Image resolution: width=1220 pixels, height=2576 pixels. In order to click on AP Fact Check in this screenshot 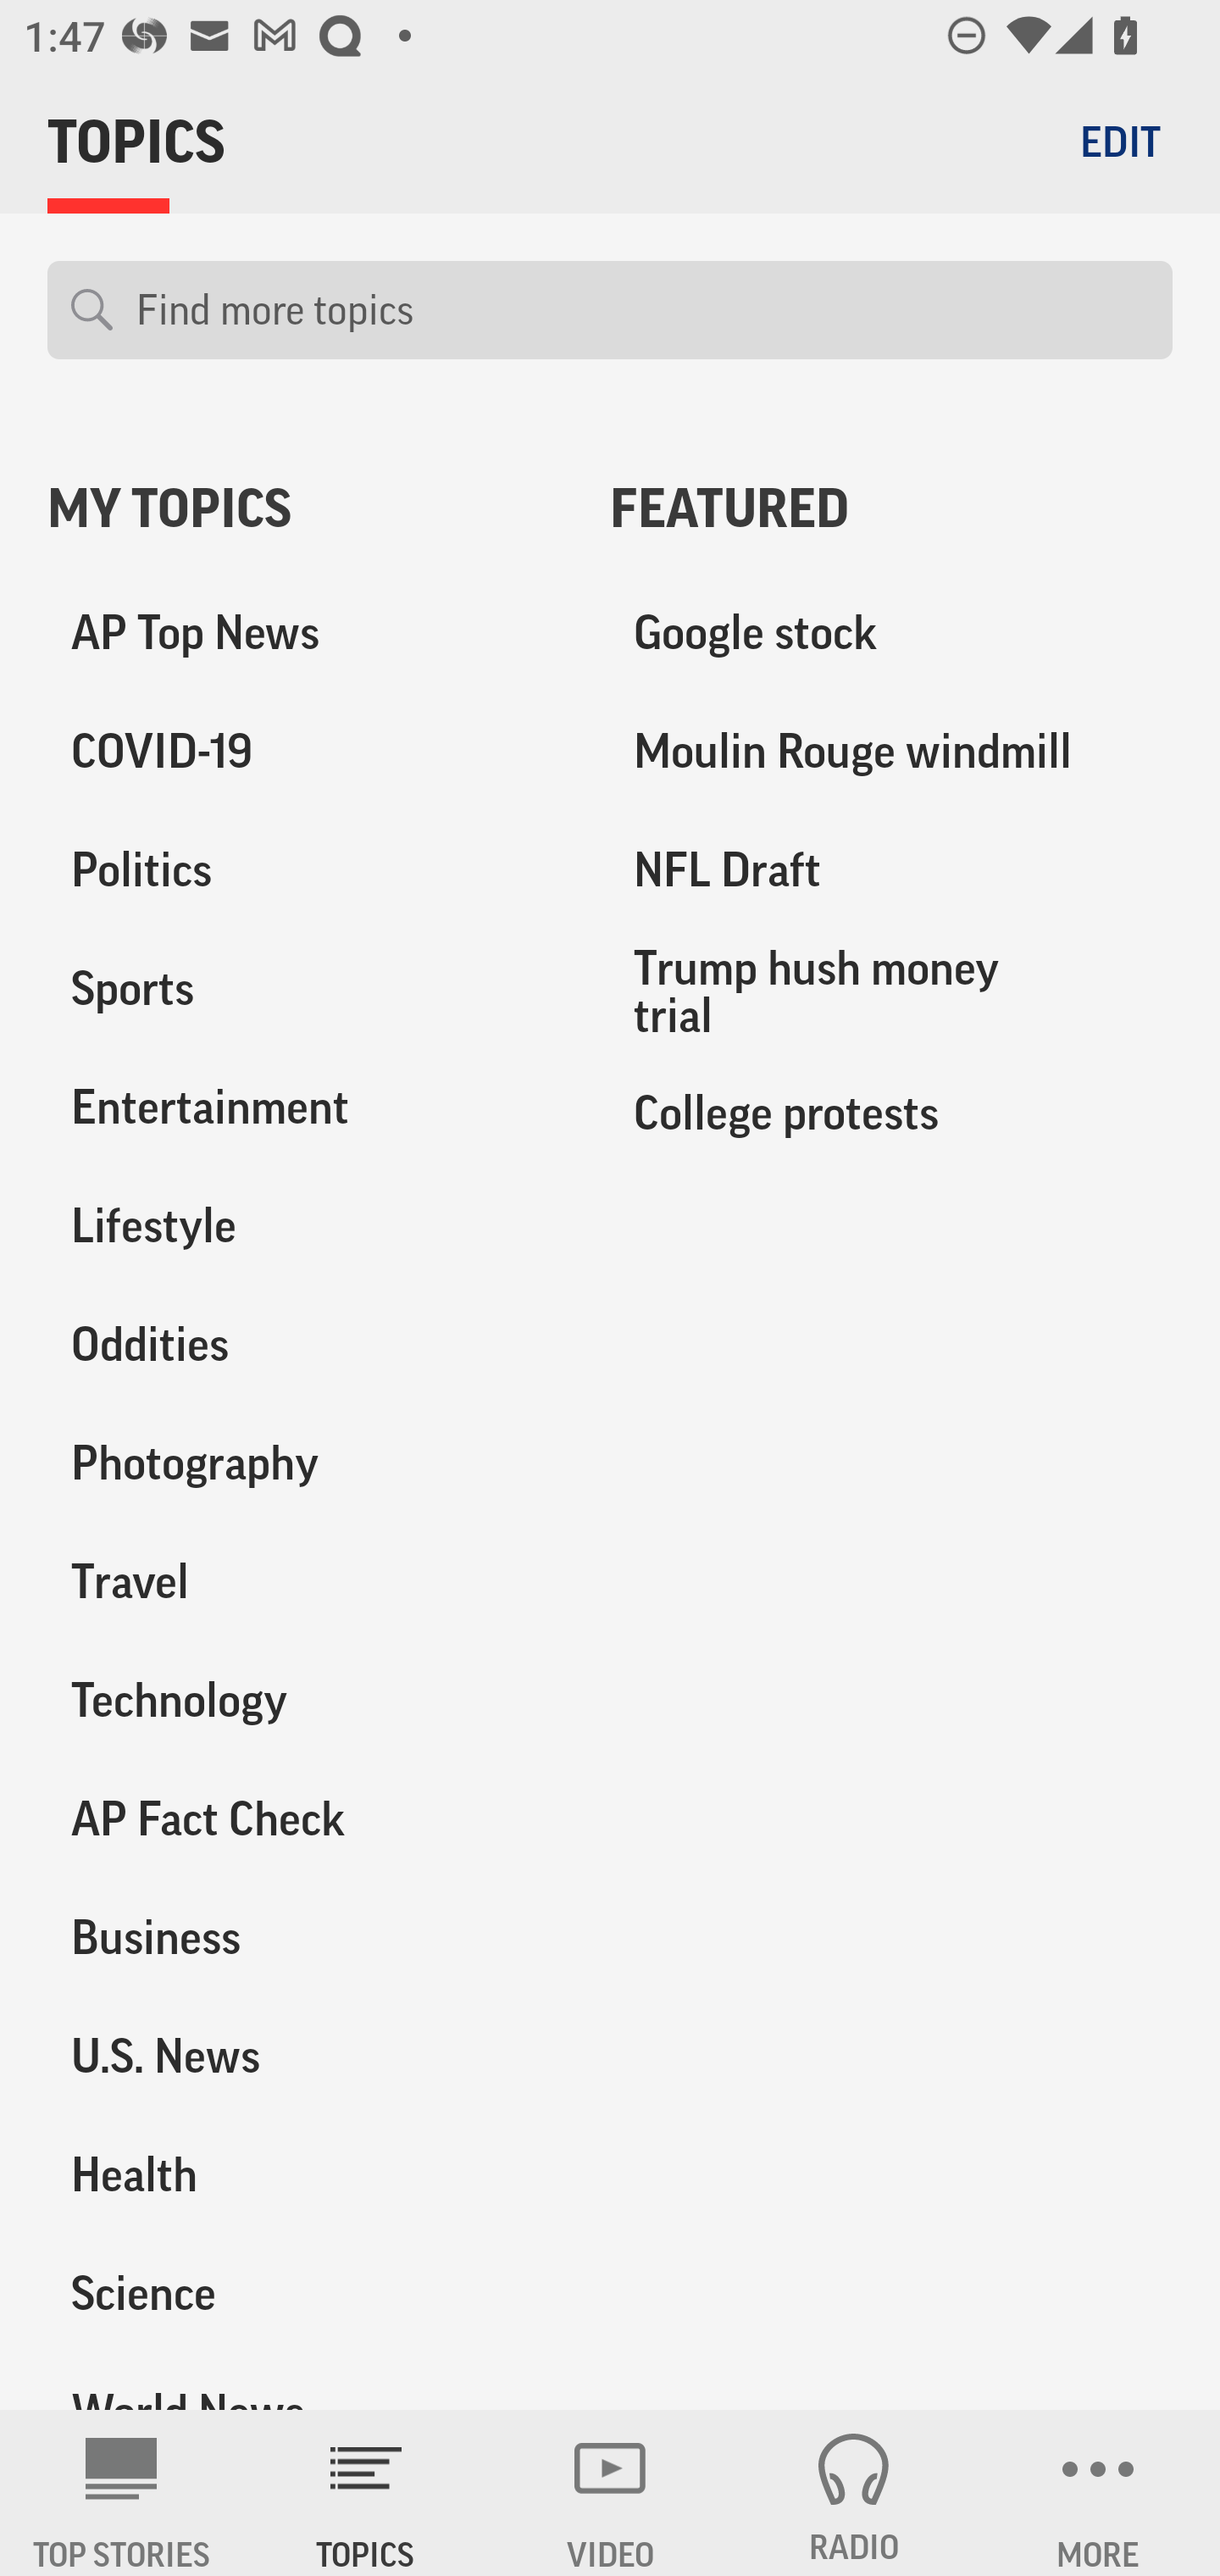, I will do `click(305, 1818)`.